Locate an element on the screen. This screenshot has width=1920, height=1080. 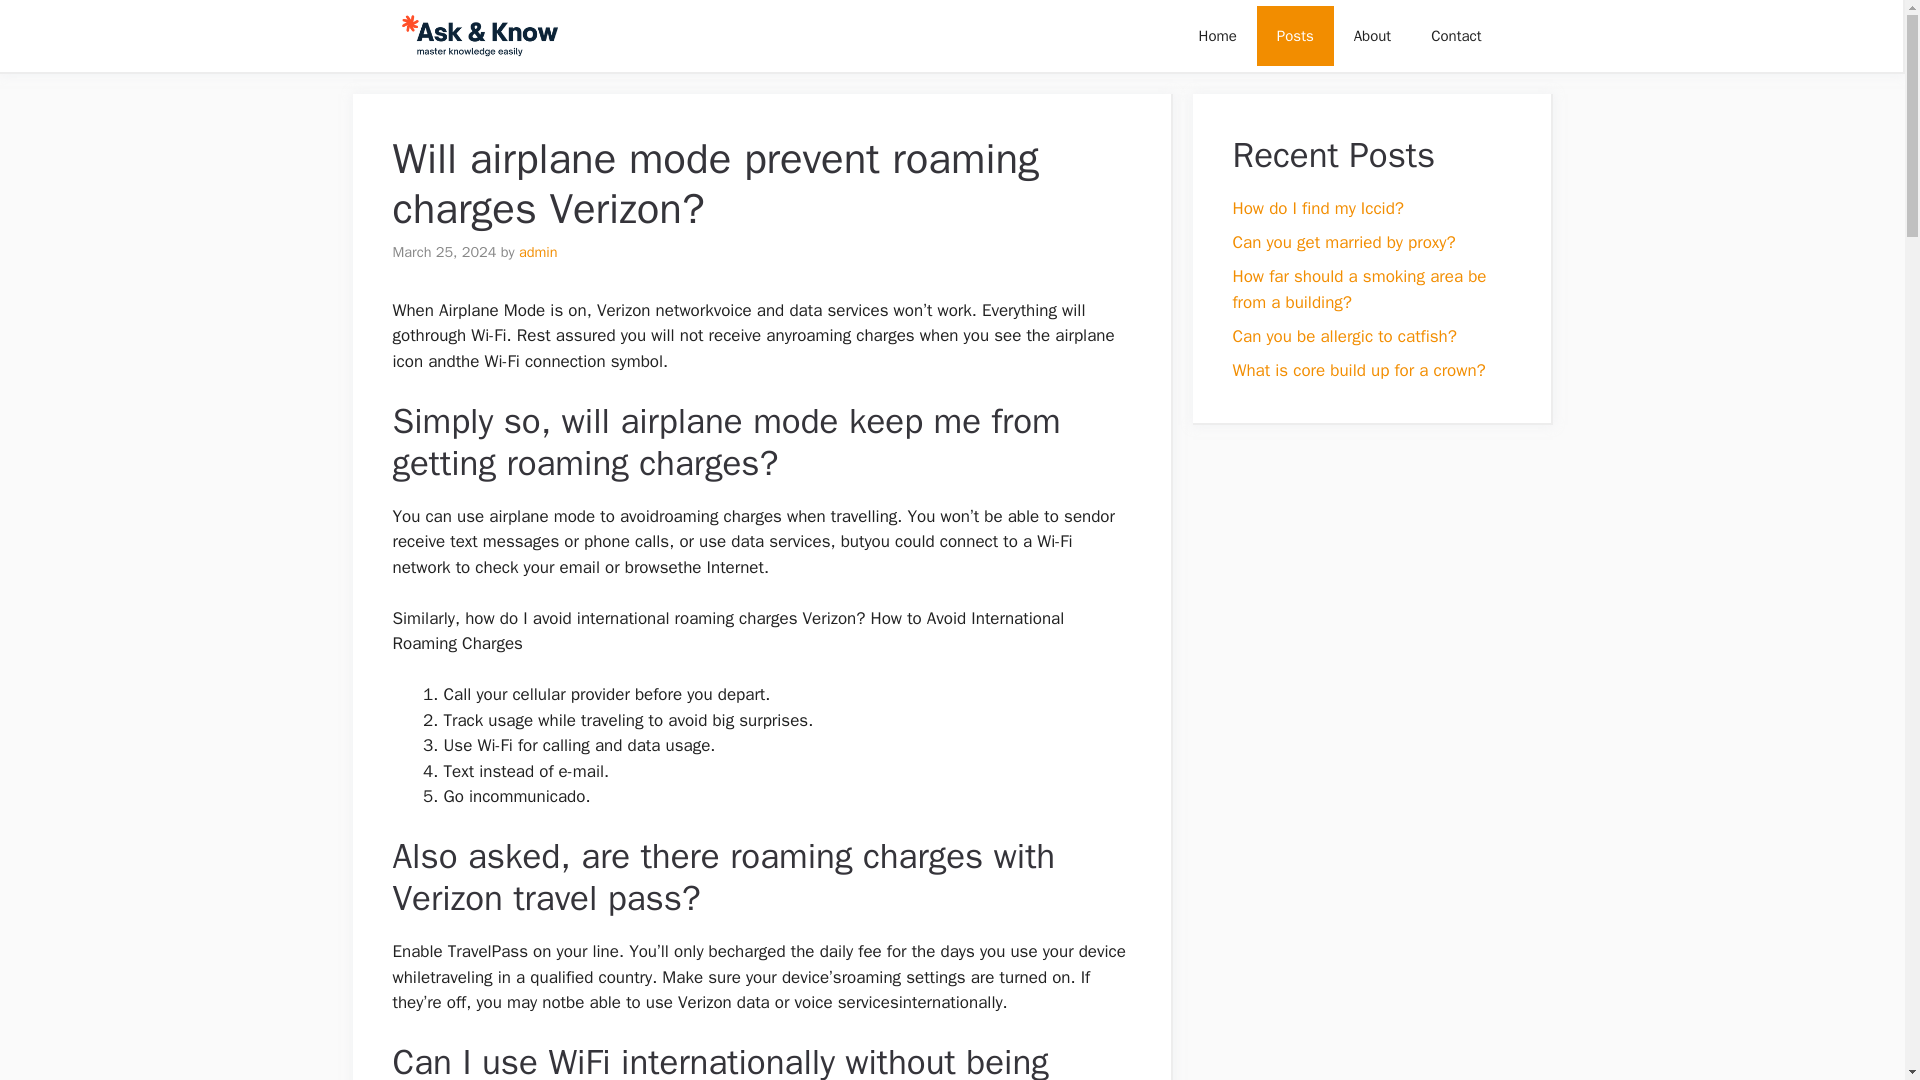
admin is located at coordinates (538, 252).